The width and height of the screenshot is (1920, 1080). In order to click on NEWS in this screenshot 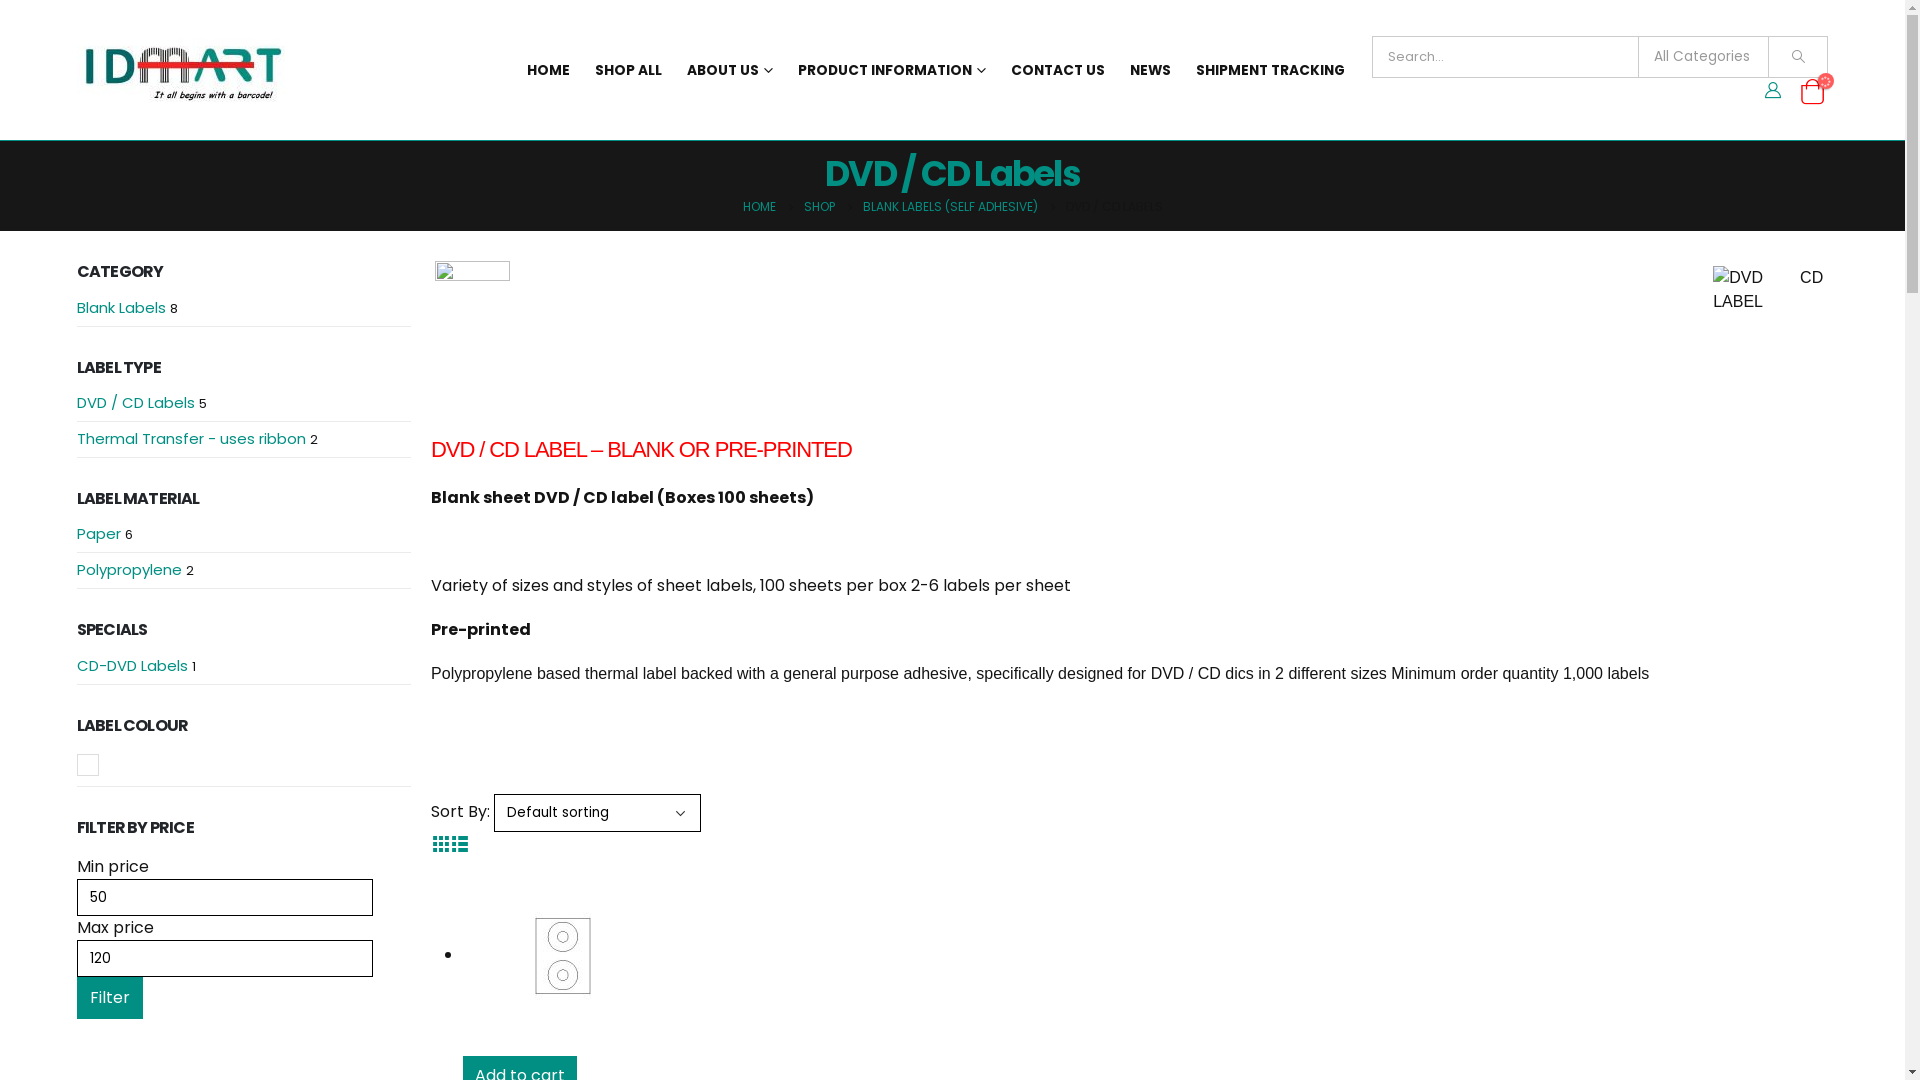, I will do `click(1150, 70)`.